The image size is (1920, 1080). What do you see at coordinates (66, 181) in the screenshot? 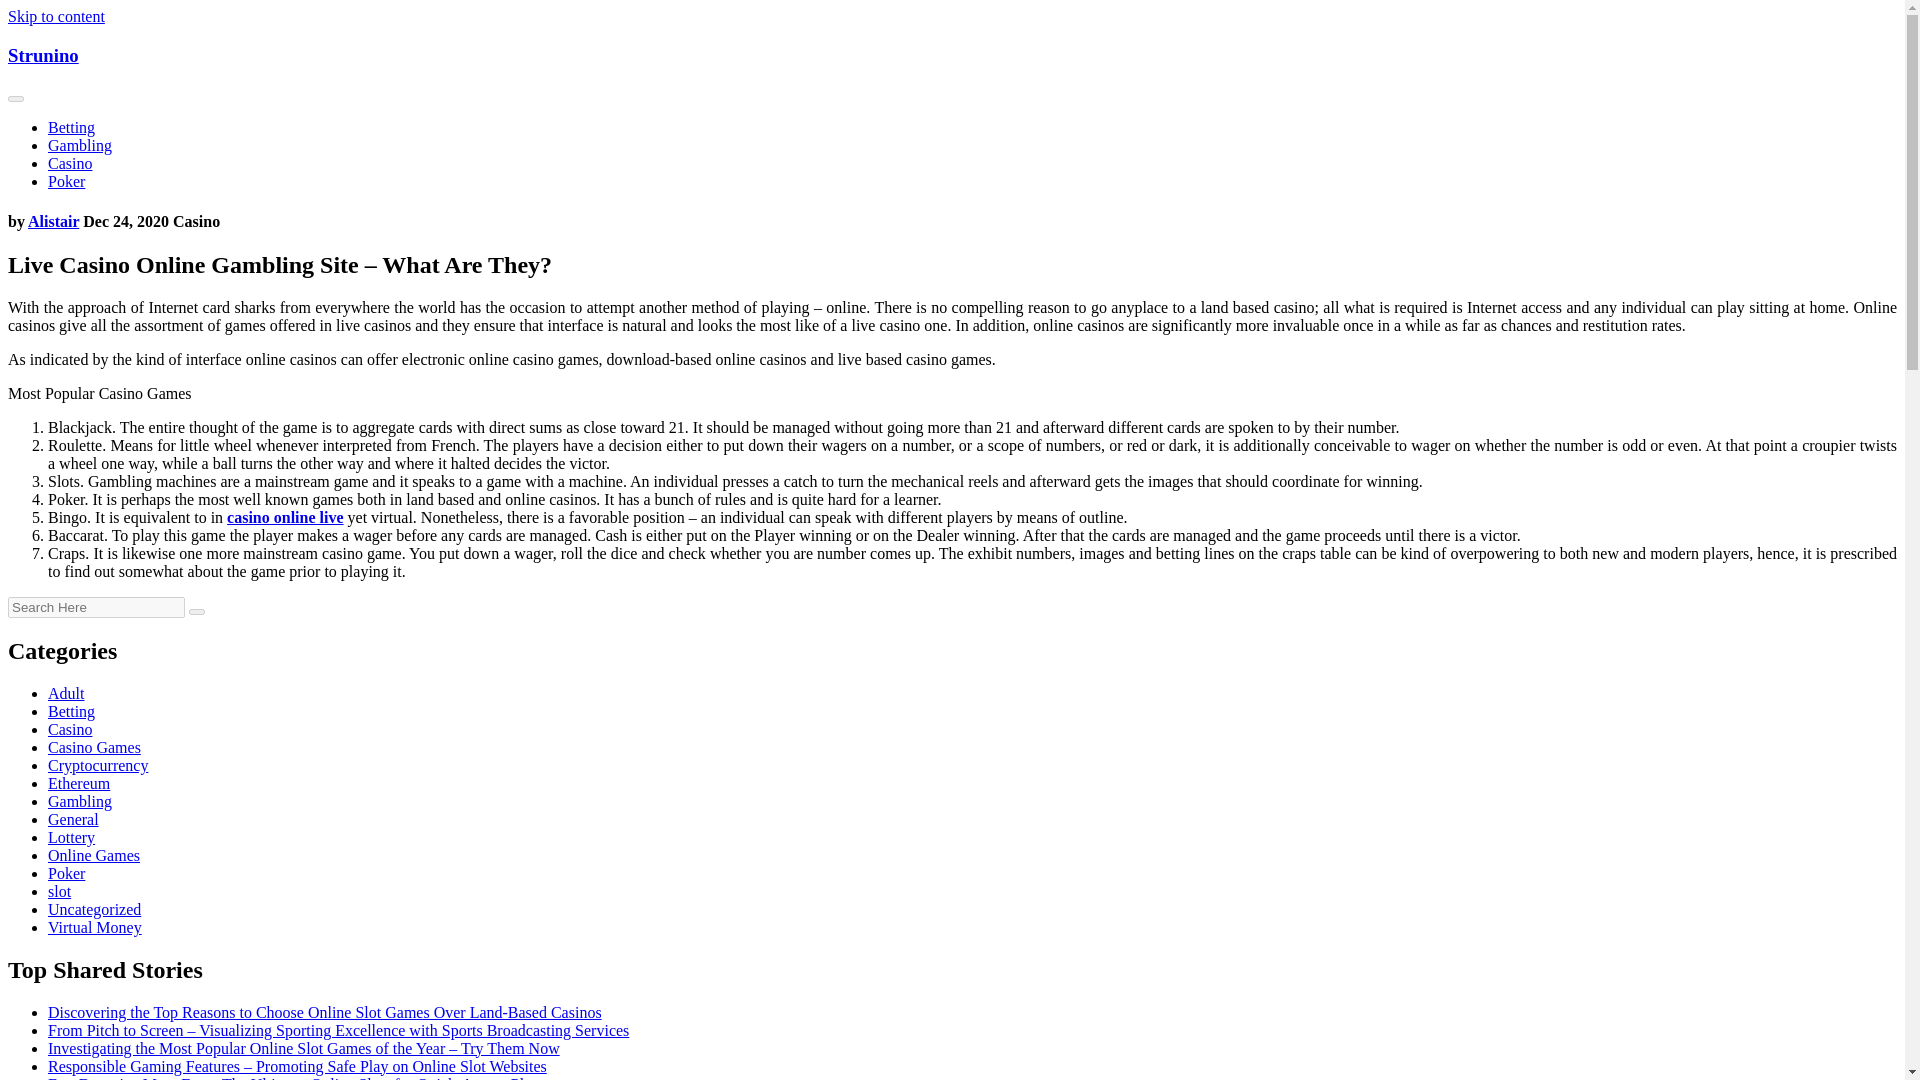
I see `Poker` at bounding box center [66, 181].